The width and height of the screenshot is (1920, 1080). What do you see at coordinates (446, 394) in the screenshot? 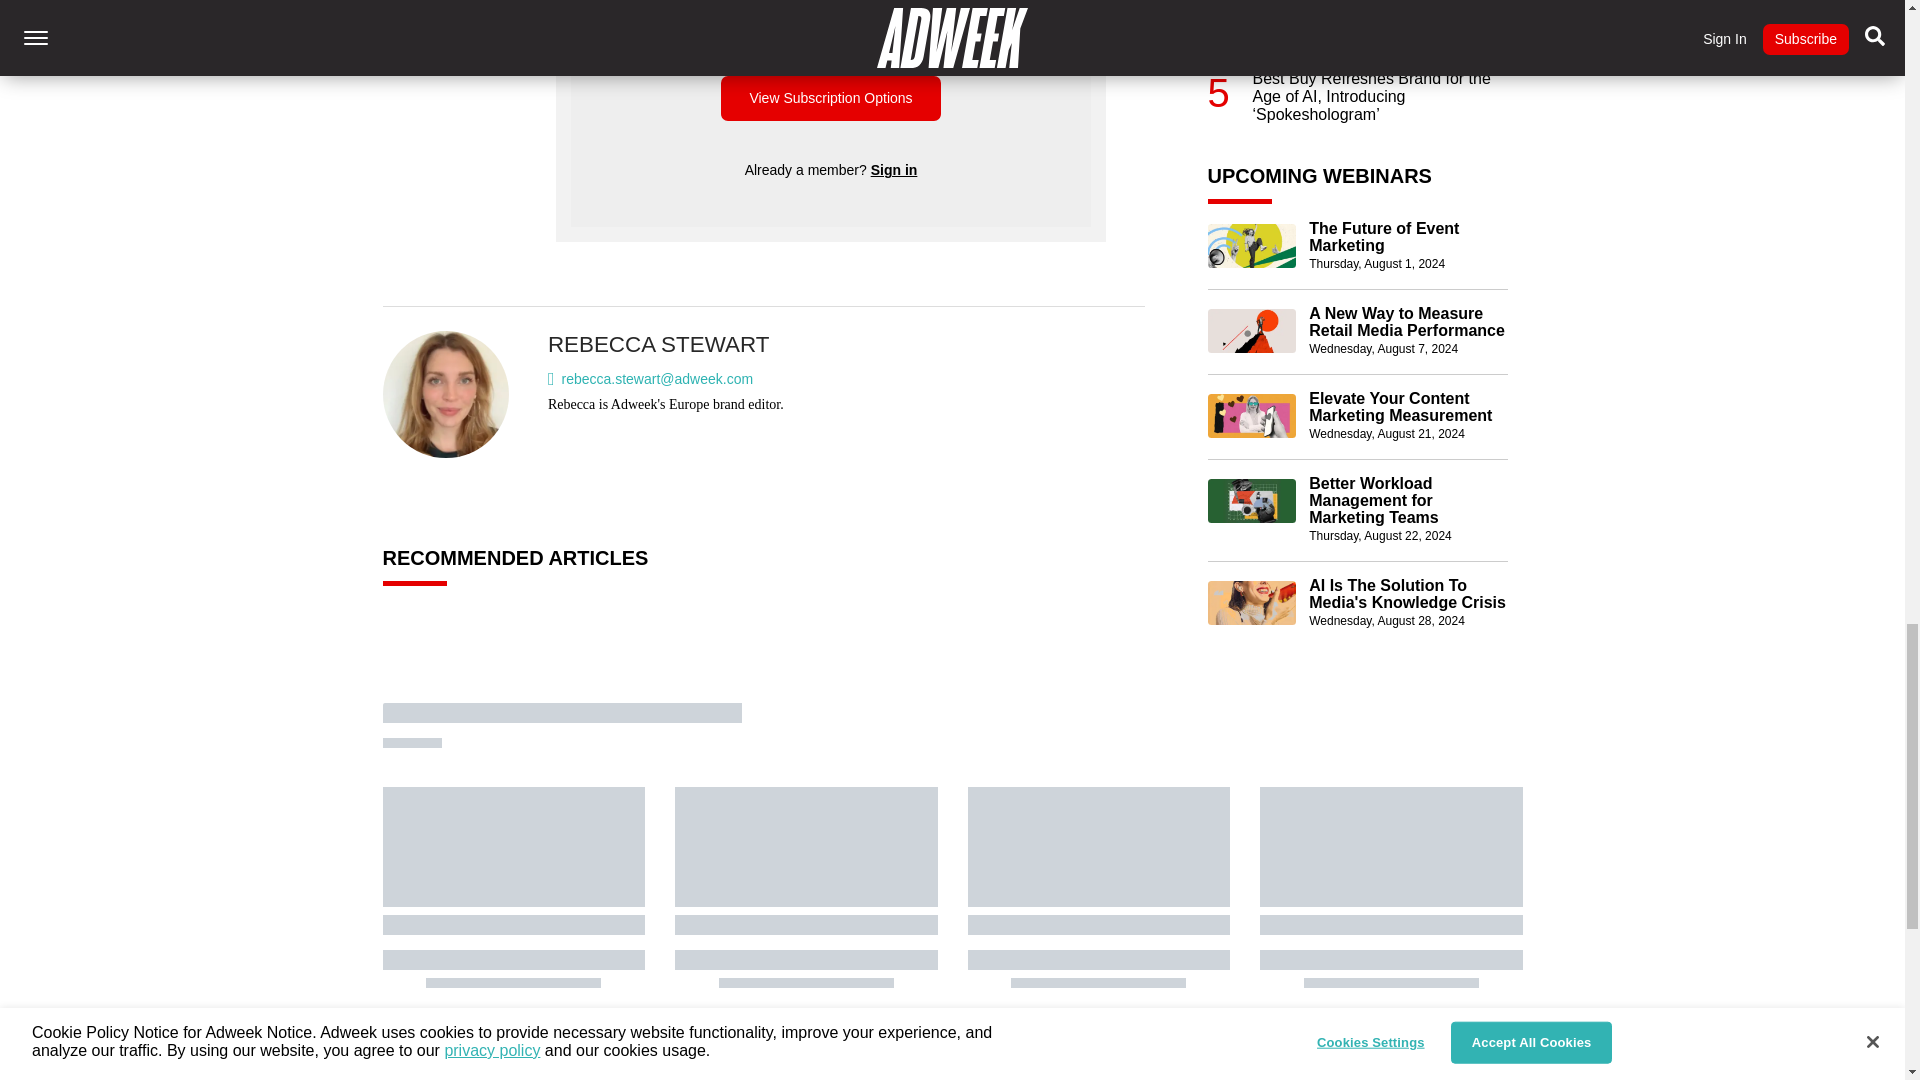
I see `Rebecca Stewart-2022` at bounding box center [446, 394].